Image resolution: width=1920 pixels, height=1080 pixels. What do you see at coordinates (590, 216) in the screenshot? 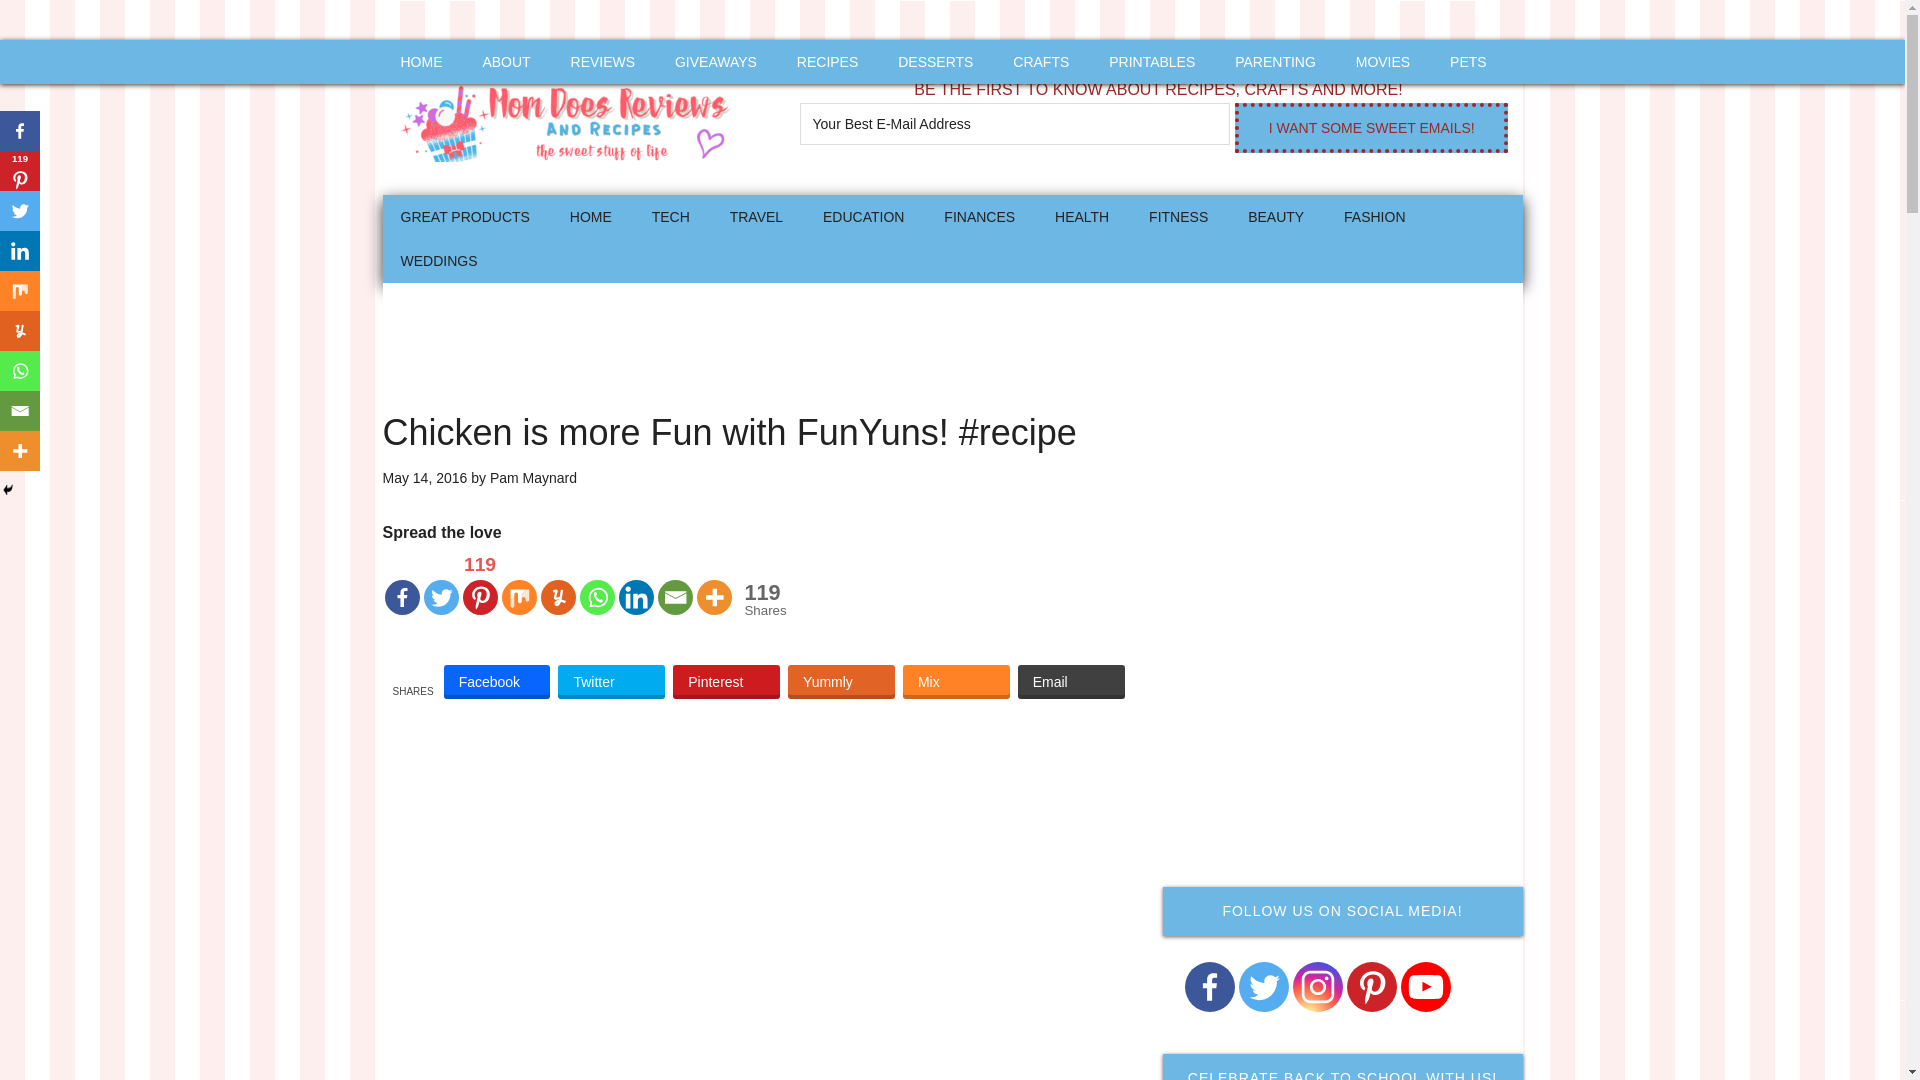
I see `Home` at bounding box center [590, 216].